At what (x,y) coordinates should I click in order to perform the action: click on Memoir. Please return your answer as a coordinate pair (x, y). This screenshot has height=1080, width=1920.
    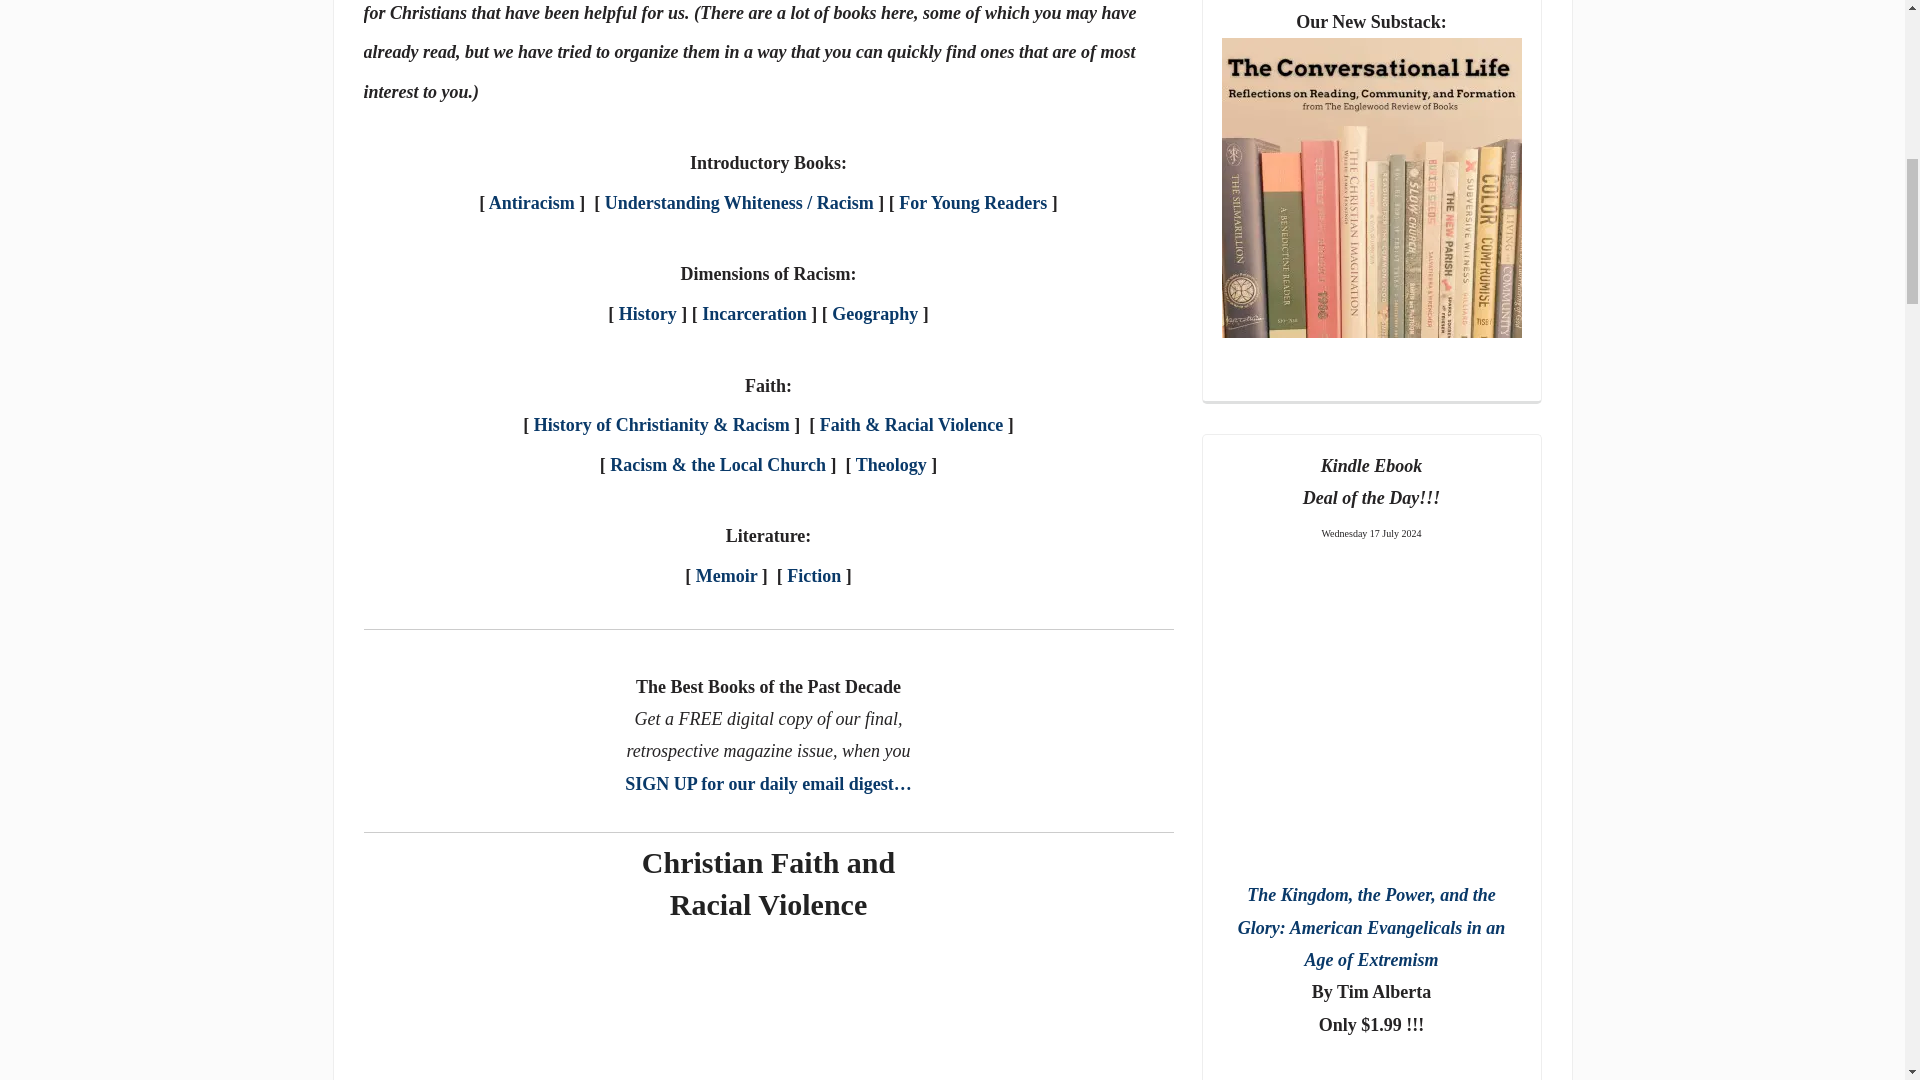
    Looking at the image, I should click on (726, 576).